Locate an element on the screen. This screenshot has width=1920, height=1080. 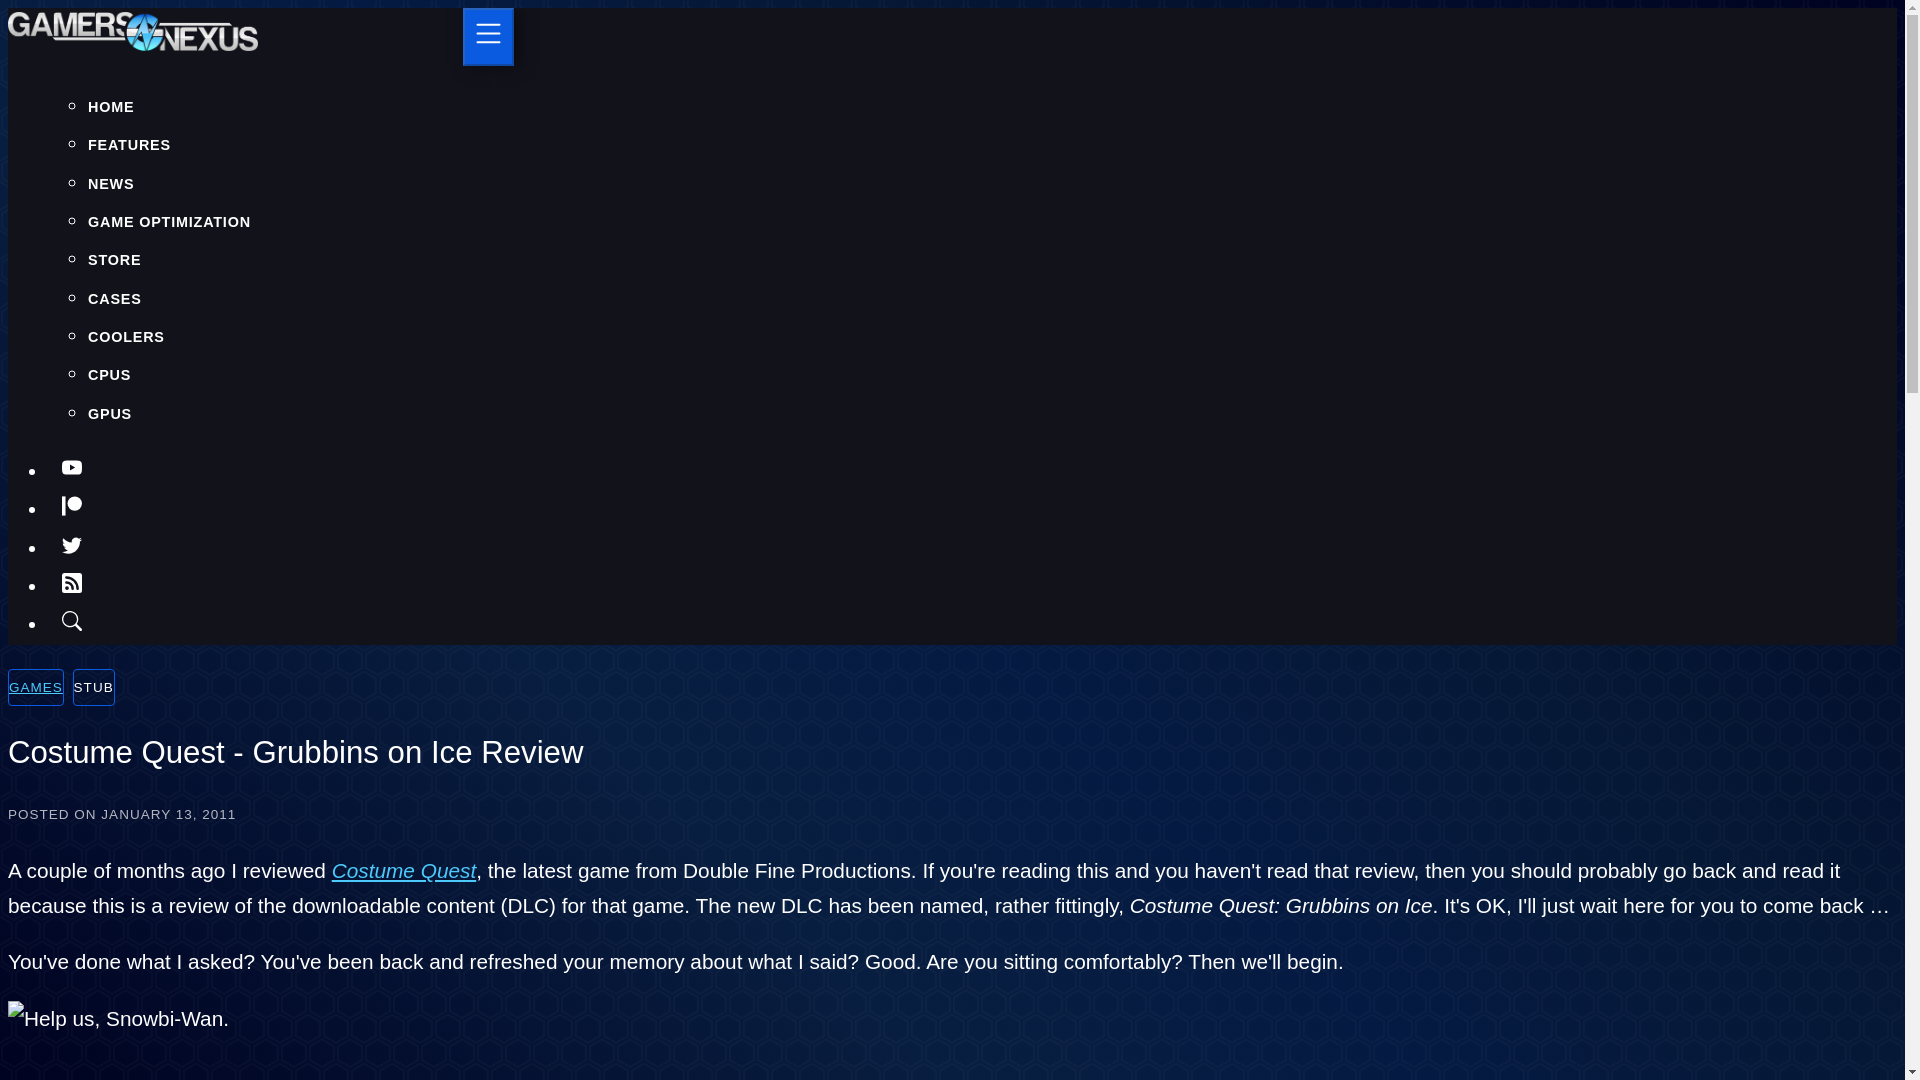
GPUS is located at coordinates (110, 414).